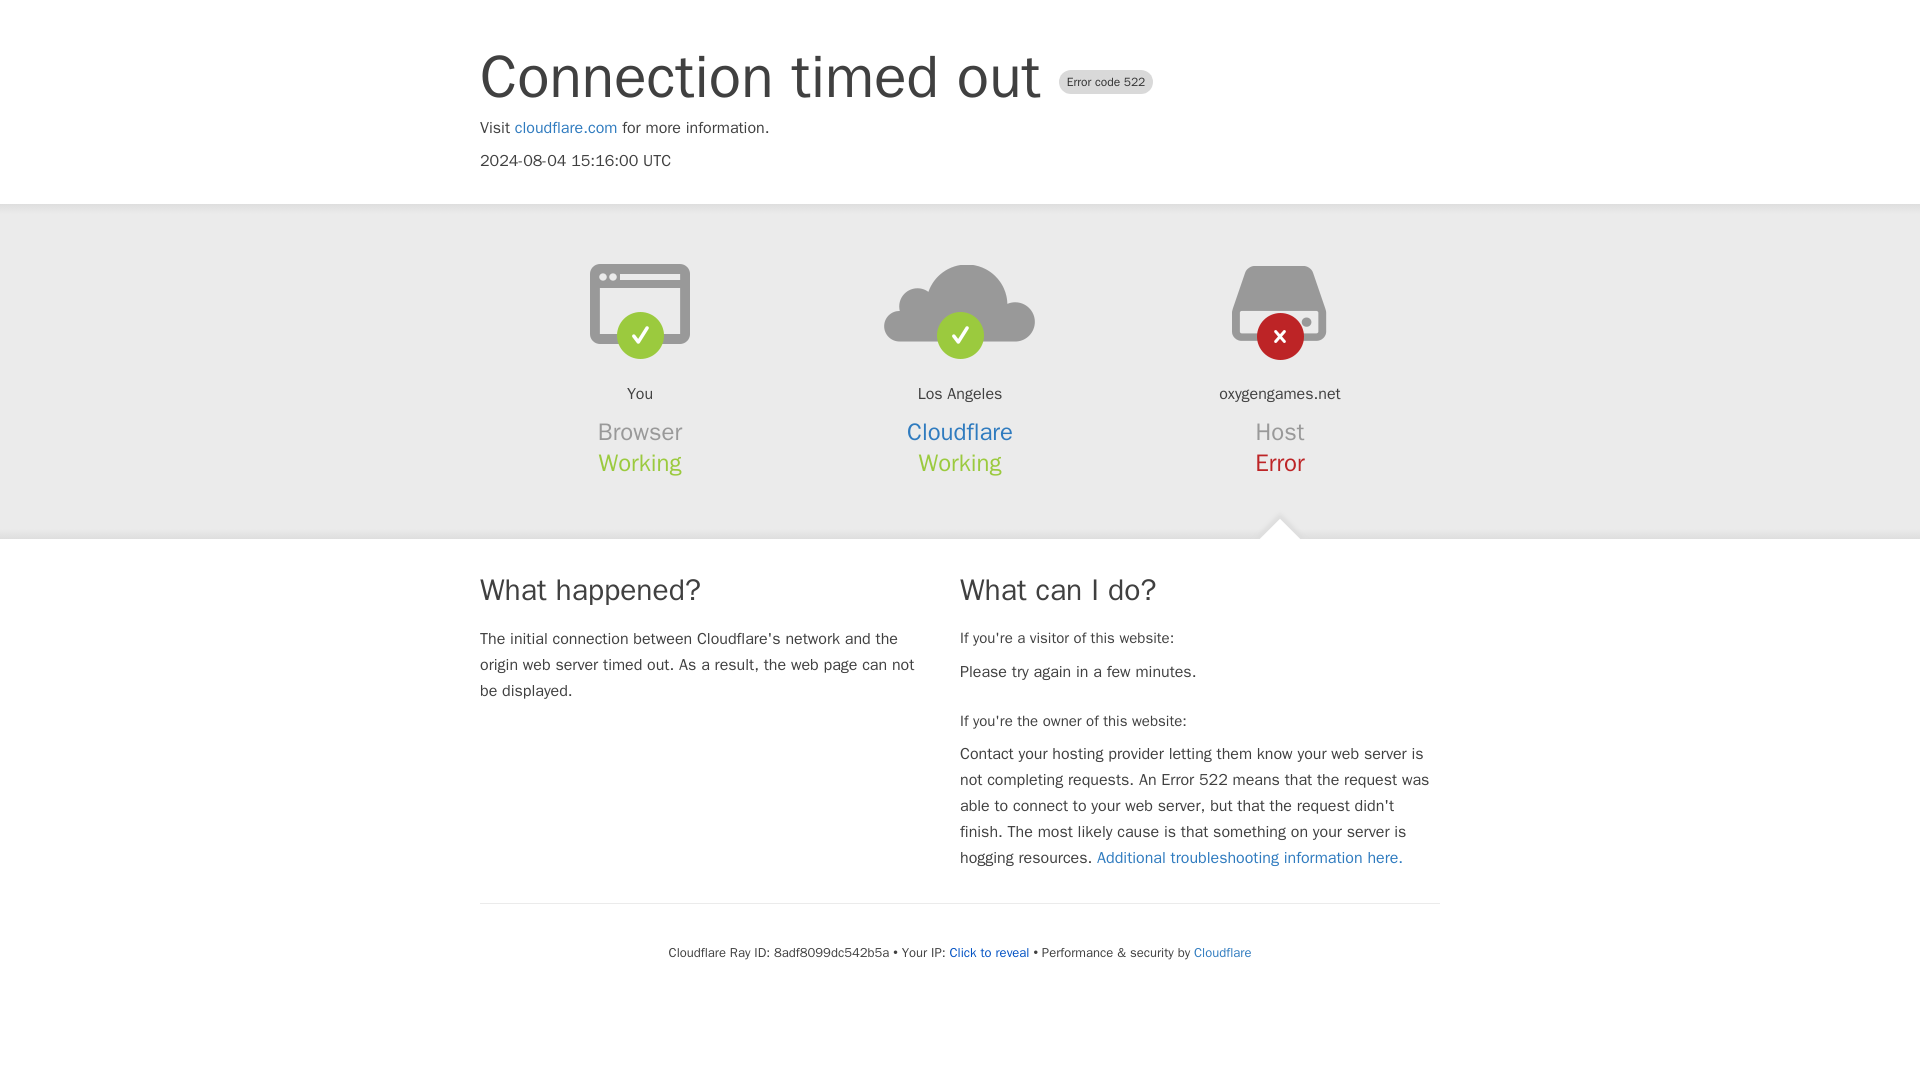 The height and width of the screenshot is (1080, 1920). I want to click on cloudflare.com, so click(566, 128).